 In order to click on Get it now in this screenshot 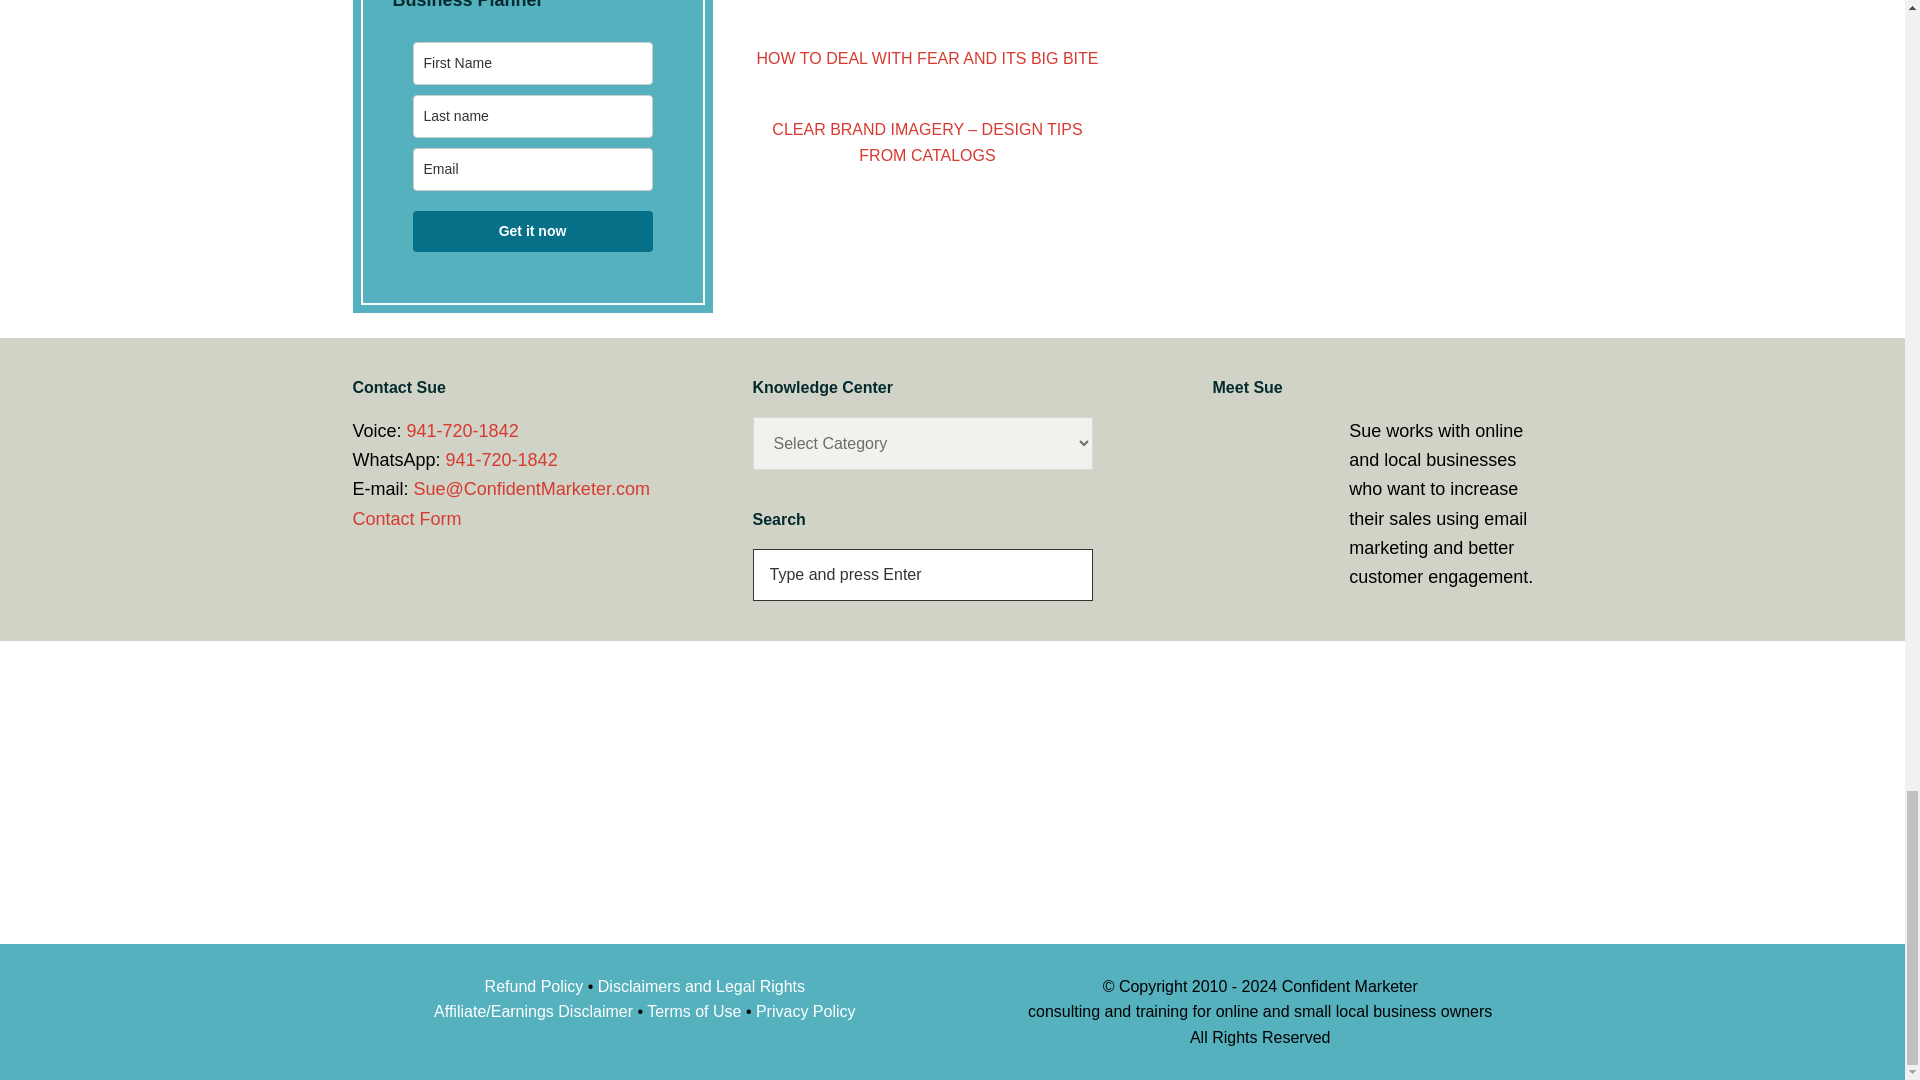, I will do `click(532, 230)`.